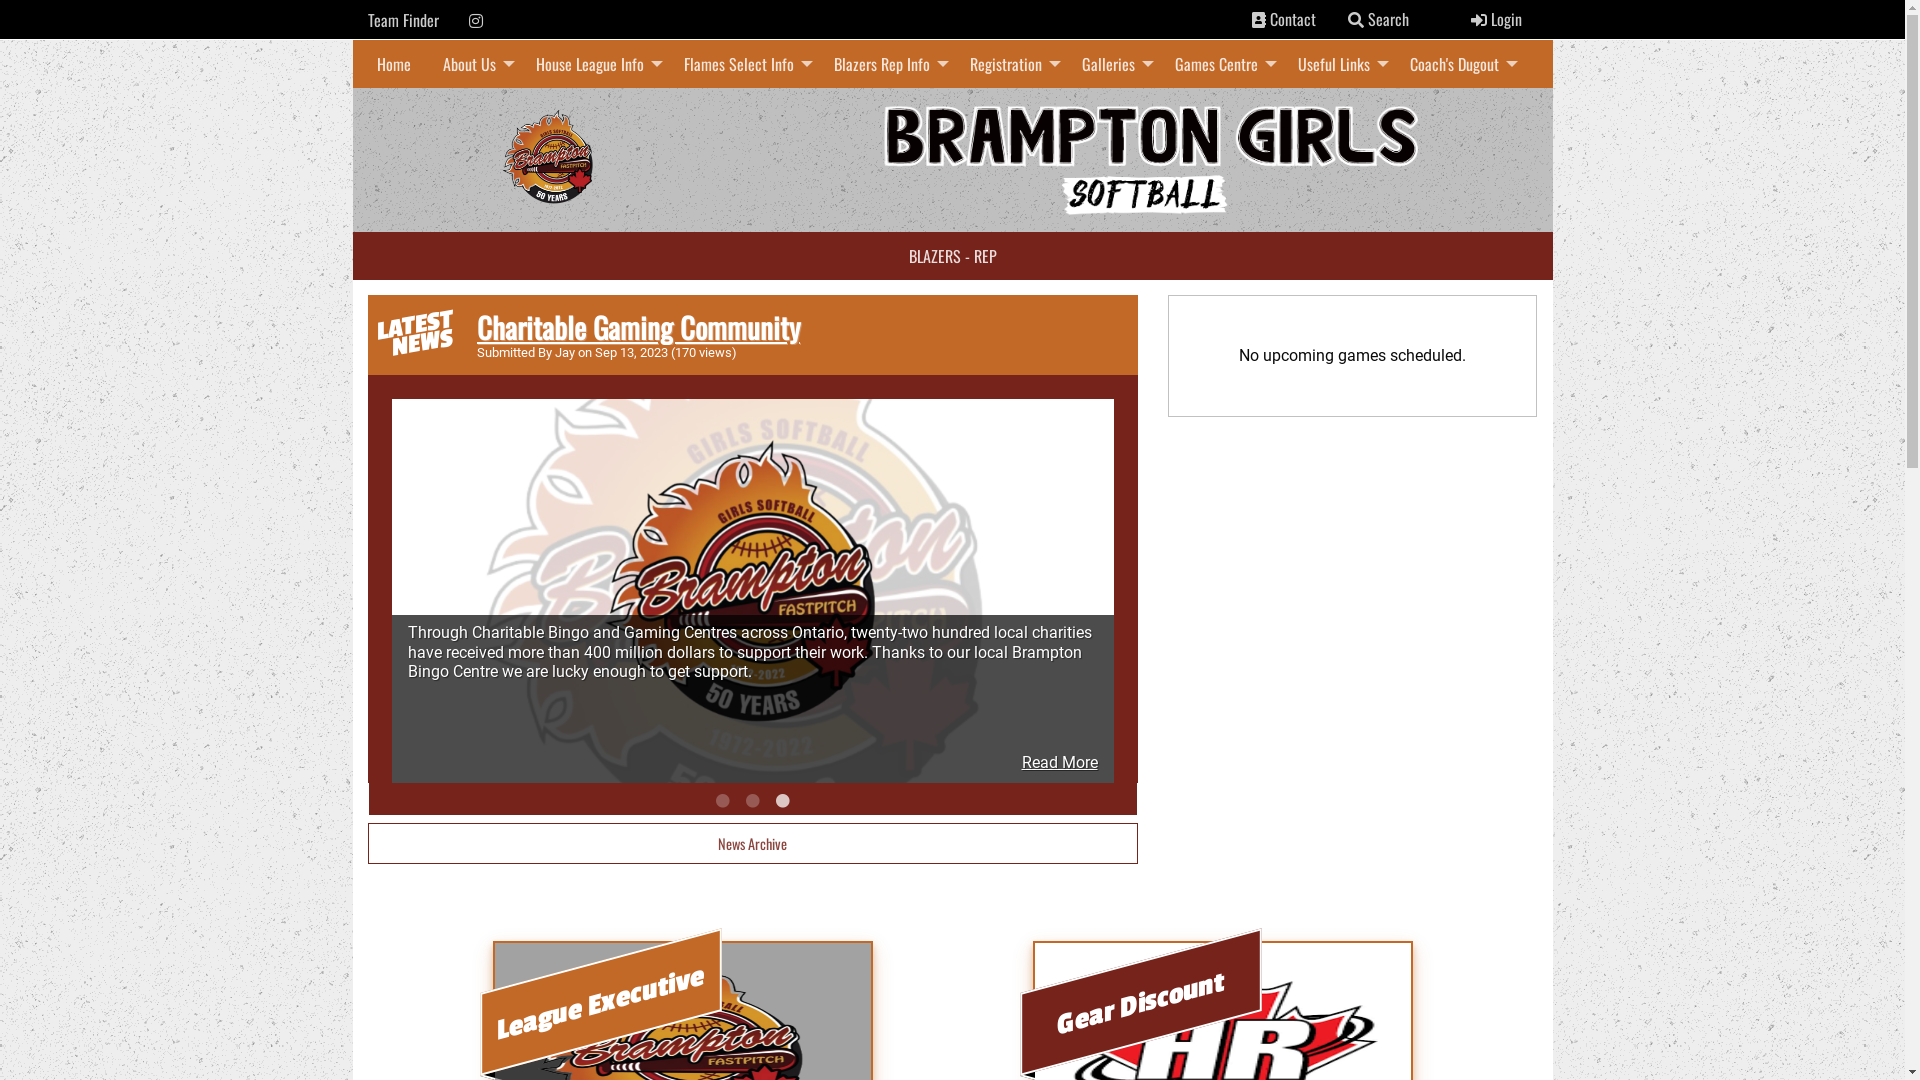 Image resolution: width=1920 pixels, height=1080 pixels. Describe the element at coordinates (472, 64) in the screenshot. I see `About Us` at that location.